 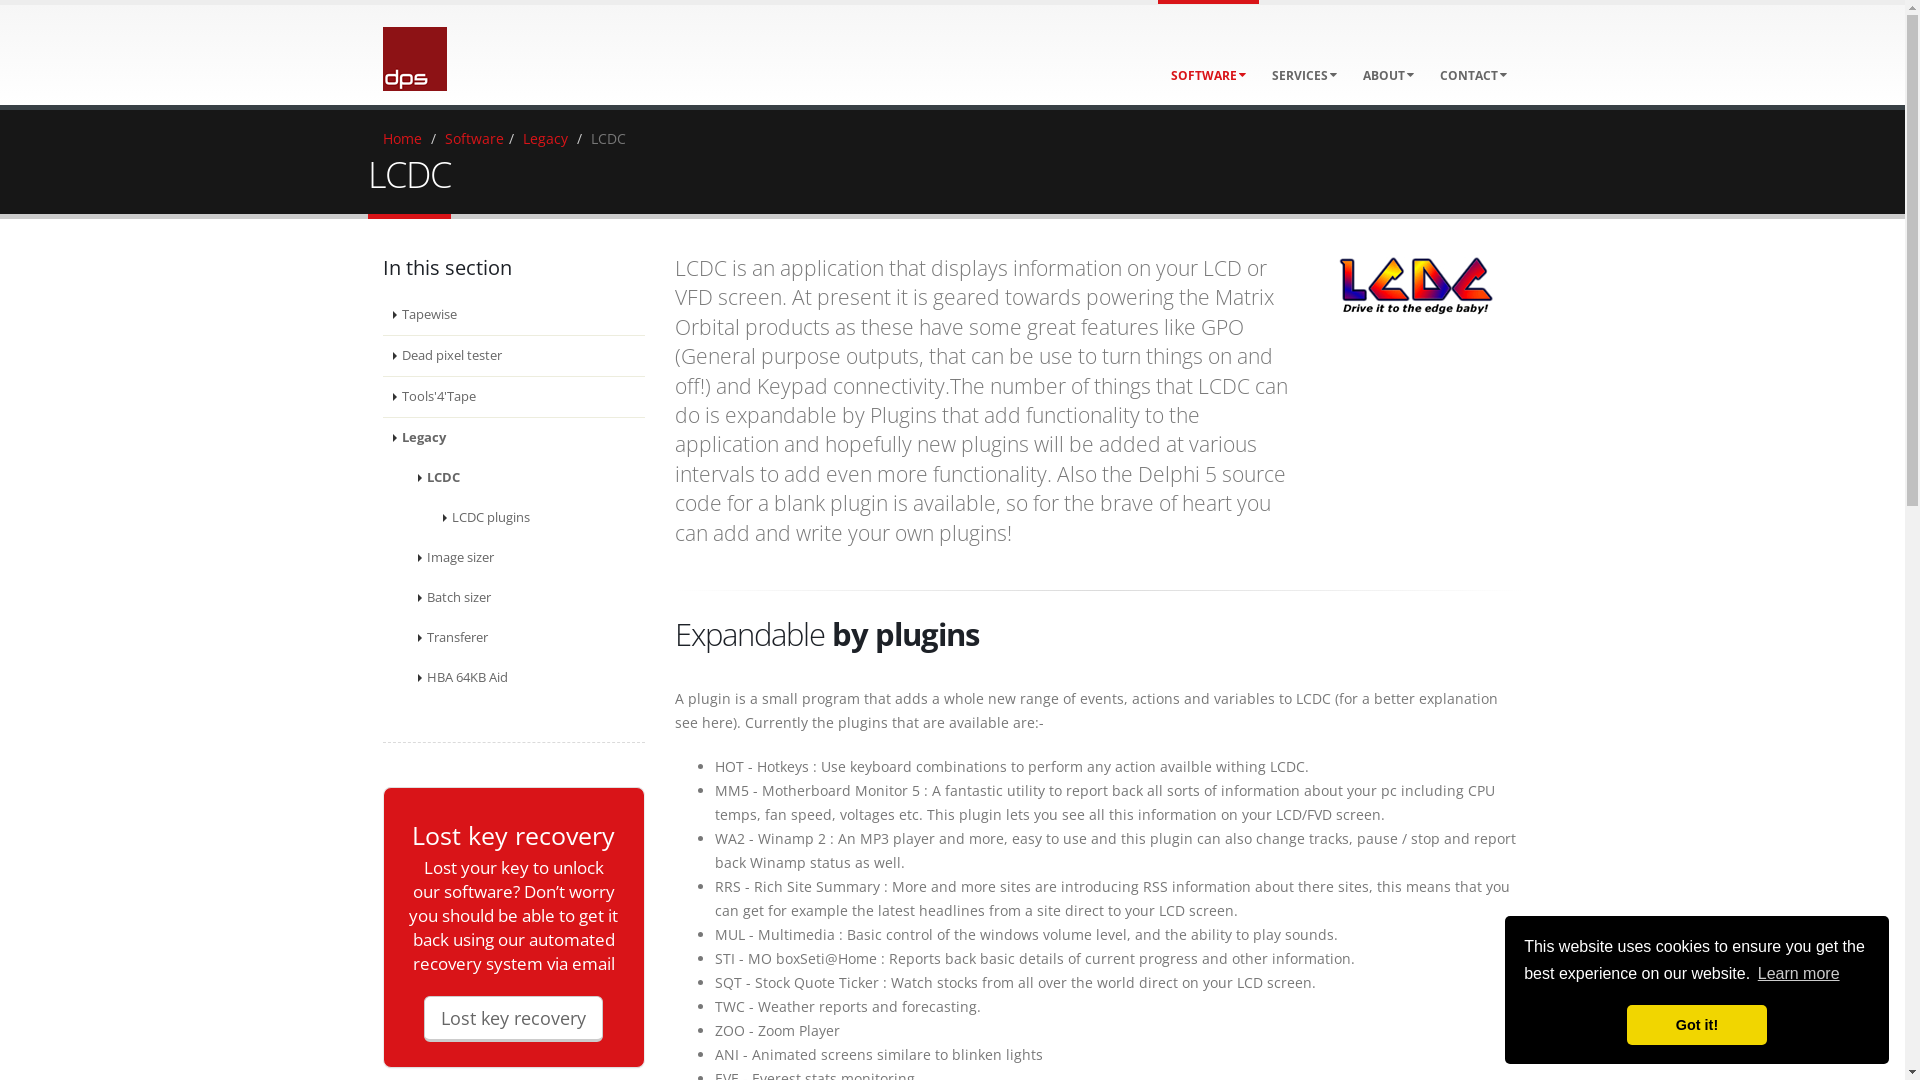 What do you see at coordinates (514, 438) in the screenshot?
I see `Legacy` at bounding box center [514, 438].